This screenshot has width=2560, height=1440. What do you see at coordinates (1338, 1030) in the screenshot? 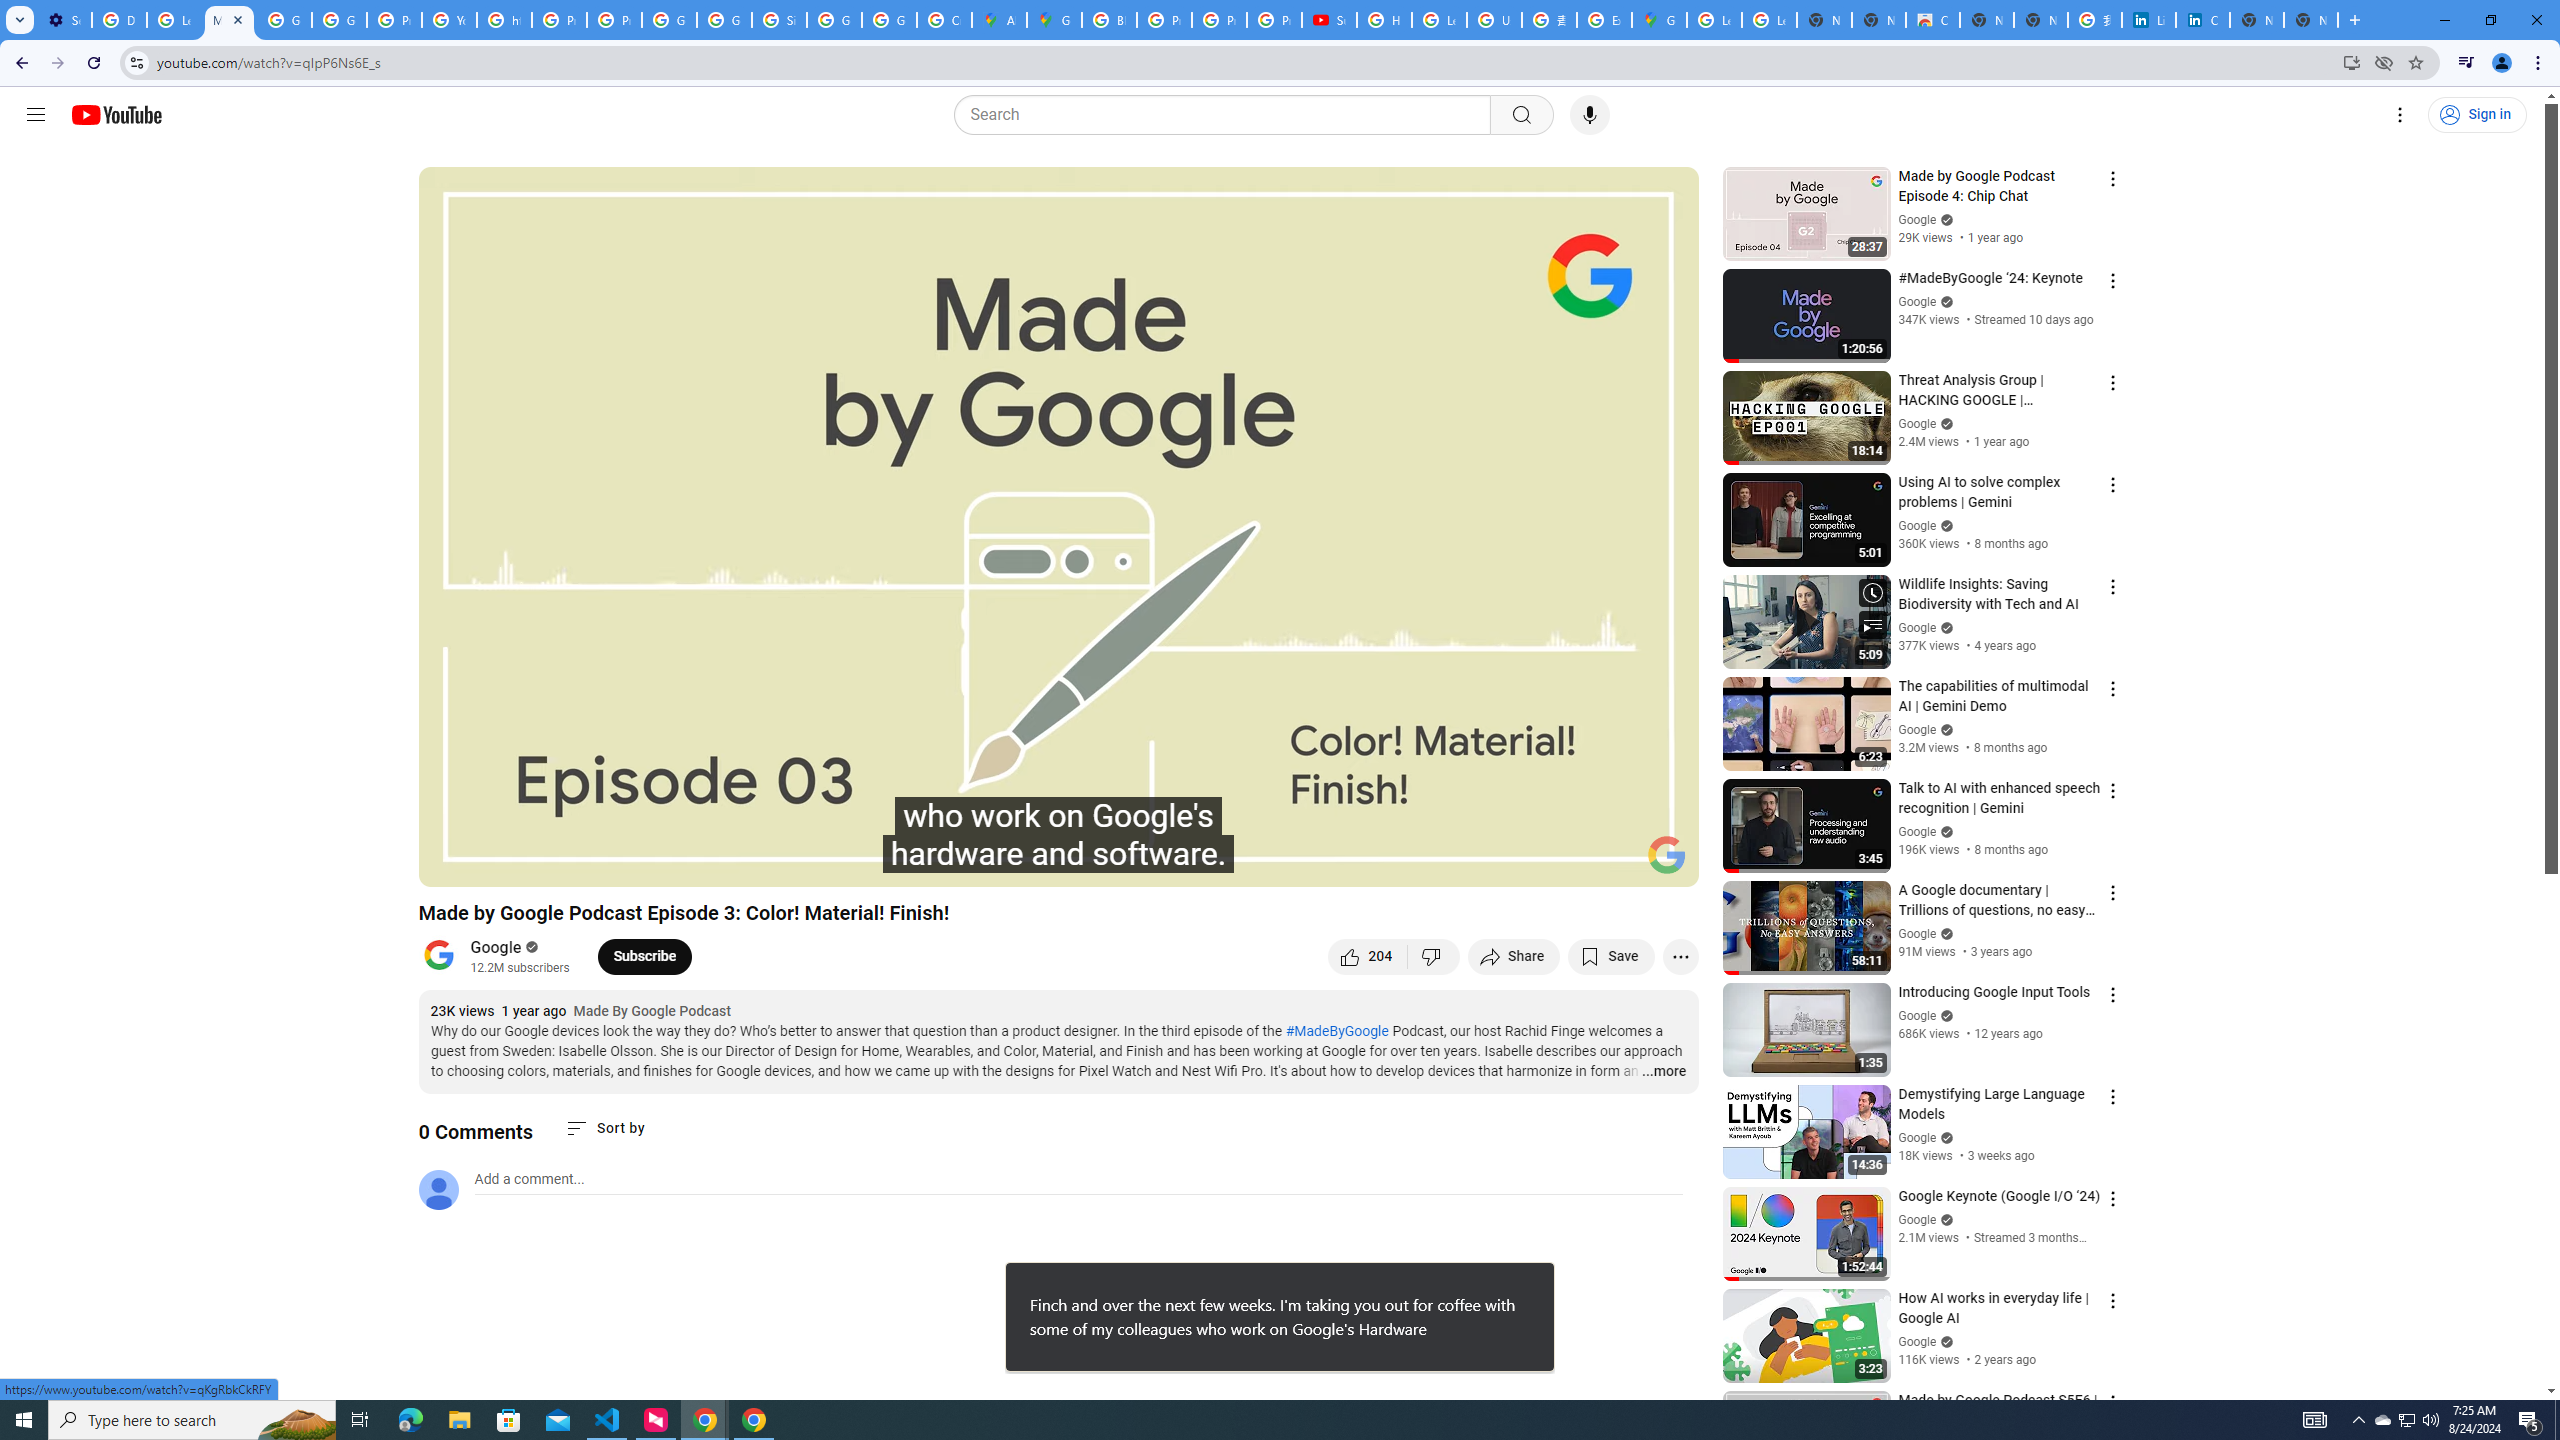
I see `#MadeByGoogle` at bounding box center [1338, 1030].